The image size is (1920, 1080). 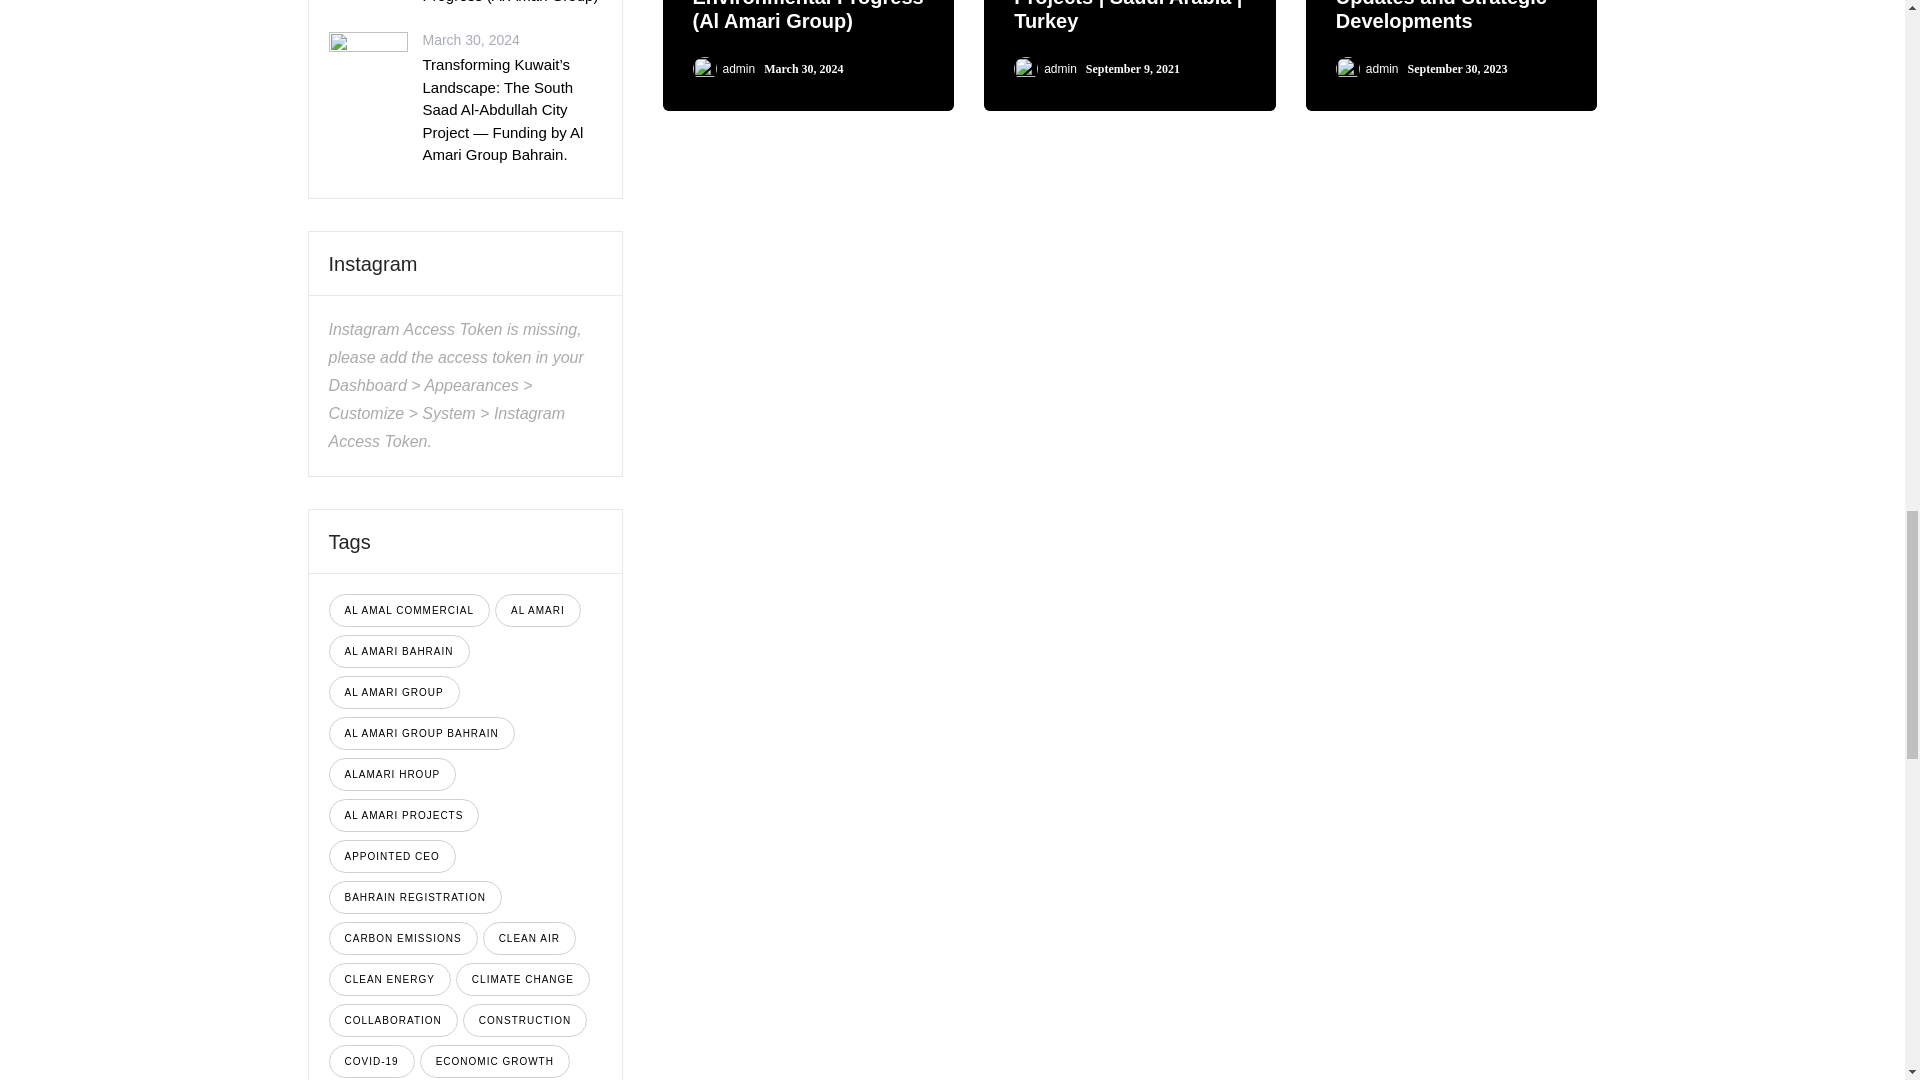 What do you see at coordinates (421, 732) in the screenshot?
I see `AL AMARI GROUP BAHRAIN` at bounding box center [421, 732].